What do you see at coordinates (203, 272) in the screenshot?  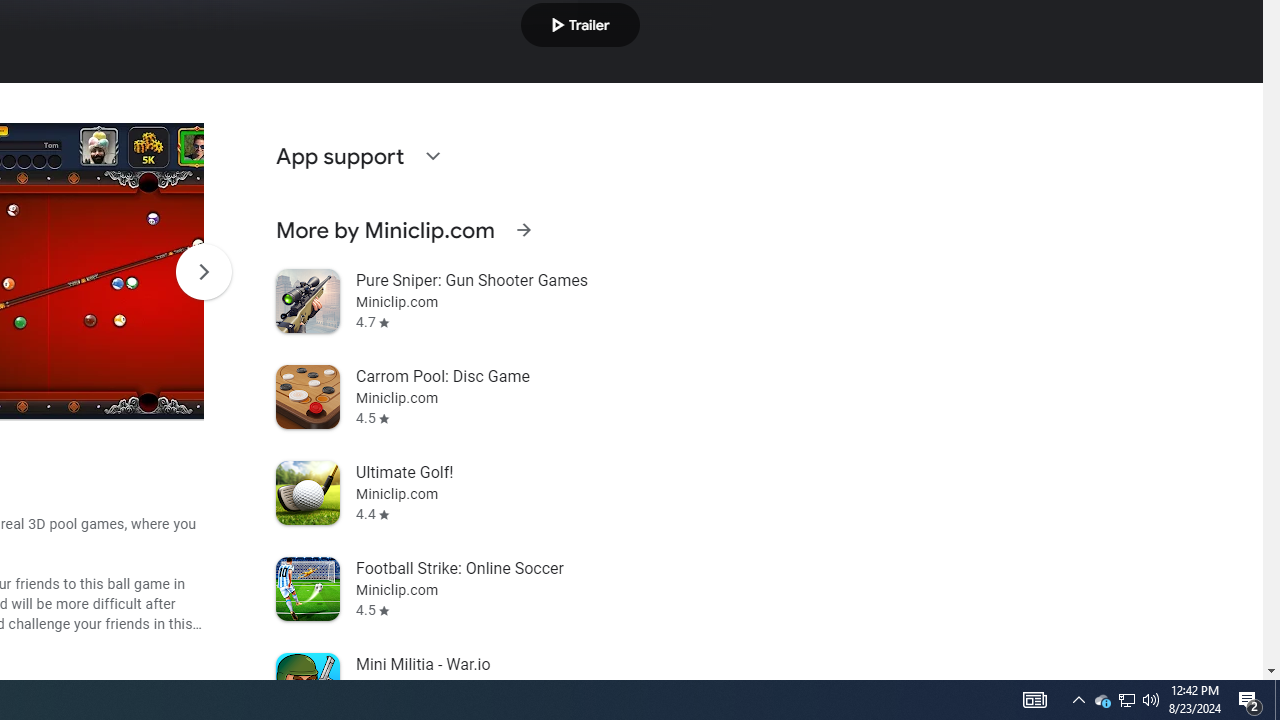 I see `Scroll Next` at bounding box center [203, 272].